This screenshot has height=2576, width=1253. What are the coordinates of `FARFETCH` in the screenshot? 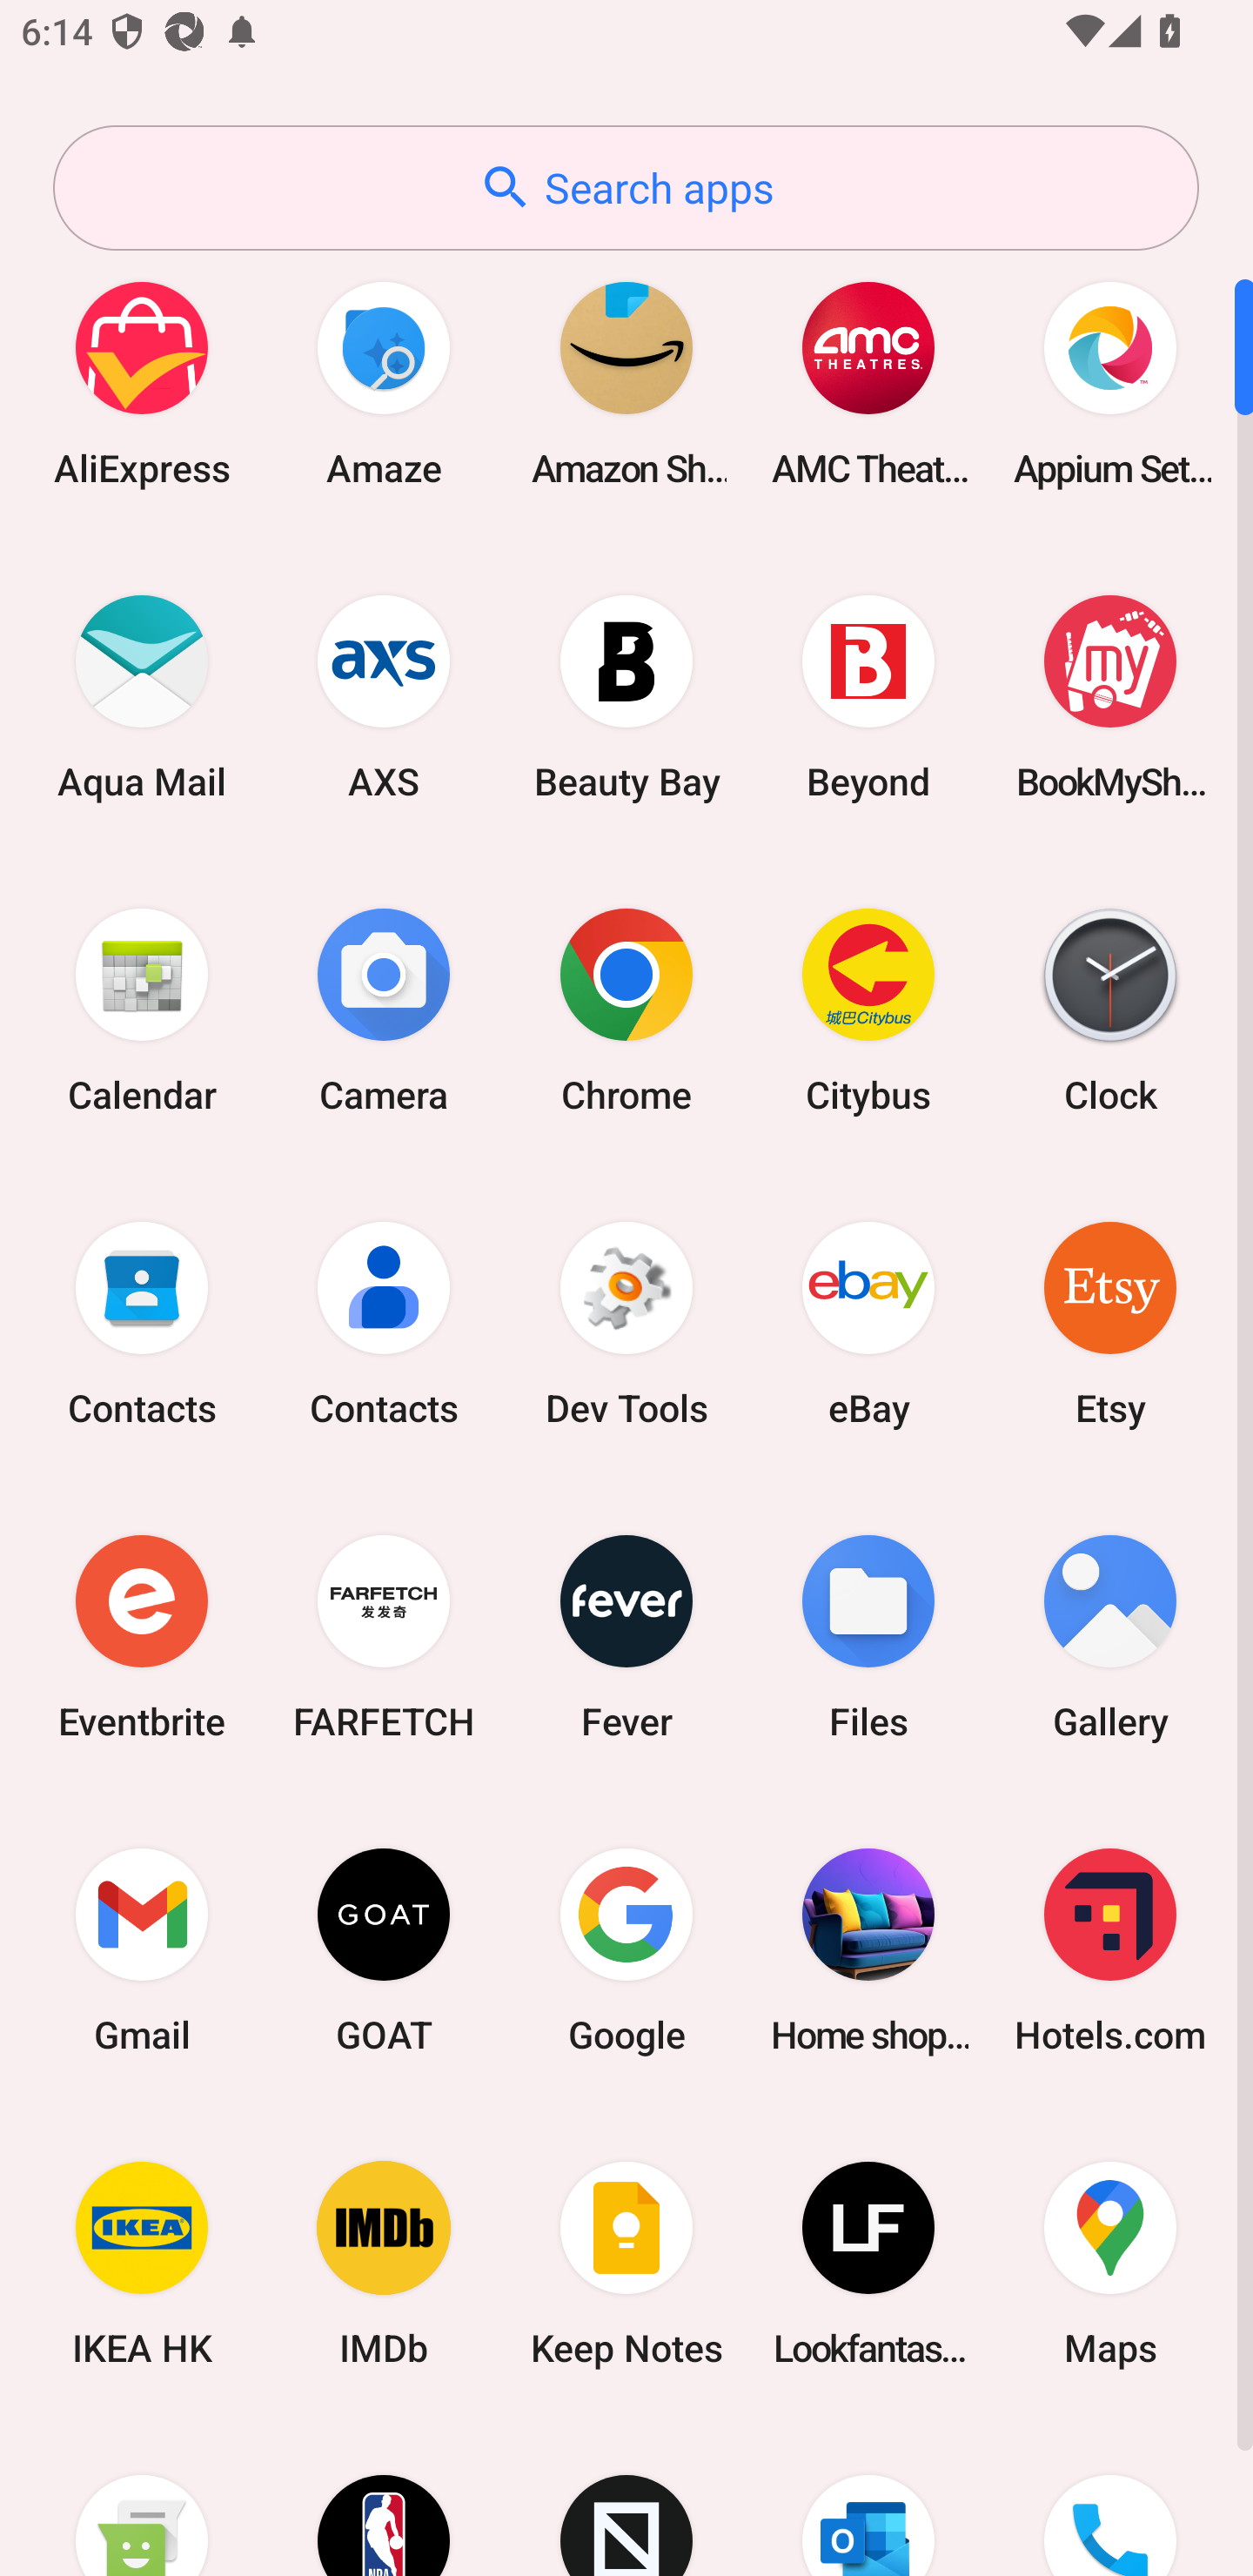 It's located at (384, 1636).